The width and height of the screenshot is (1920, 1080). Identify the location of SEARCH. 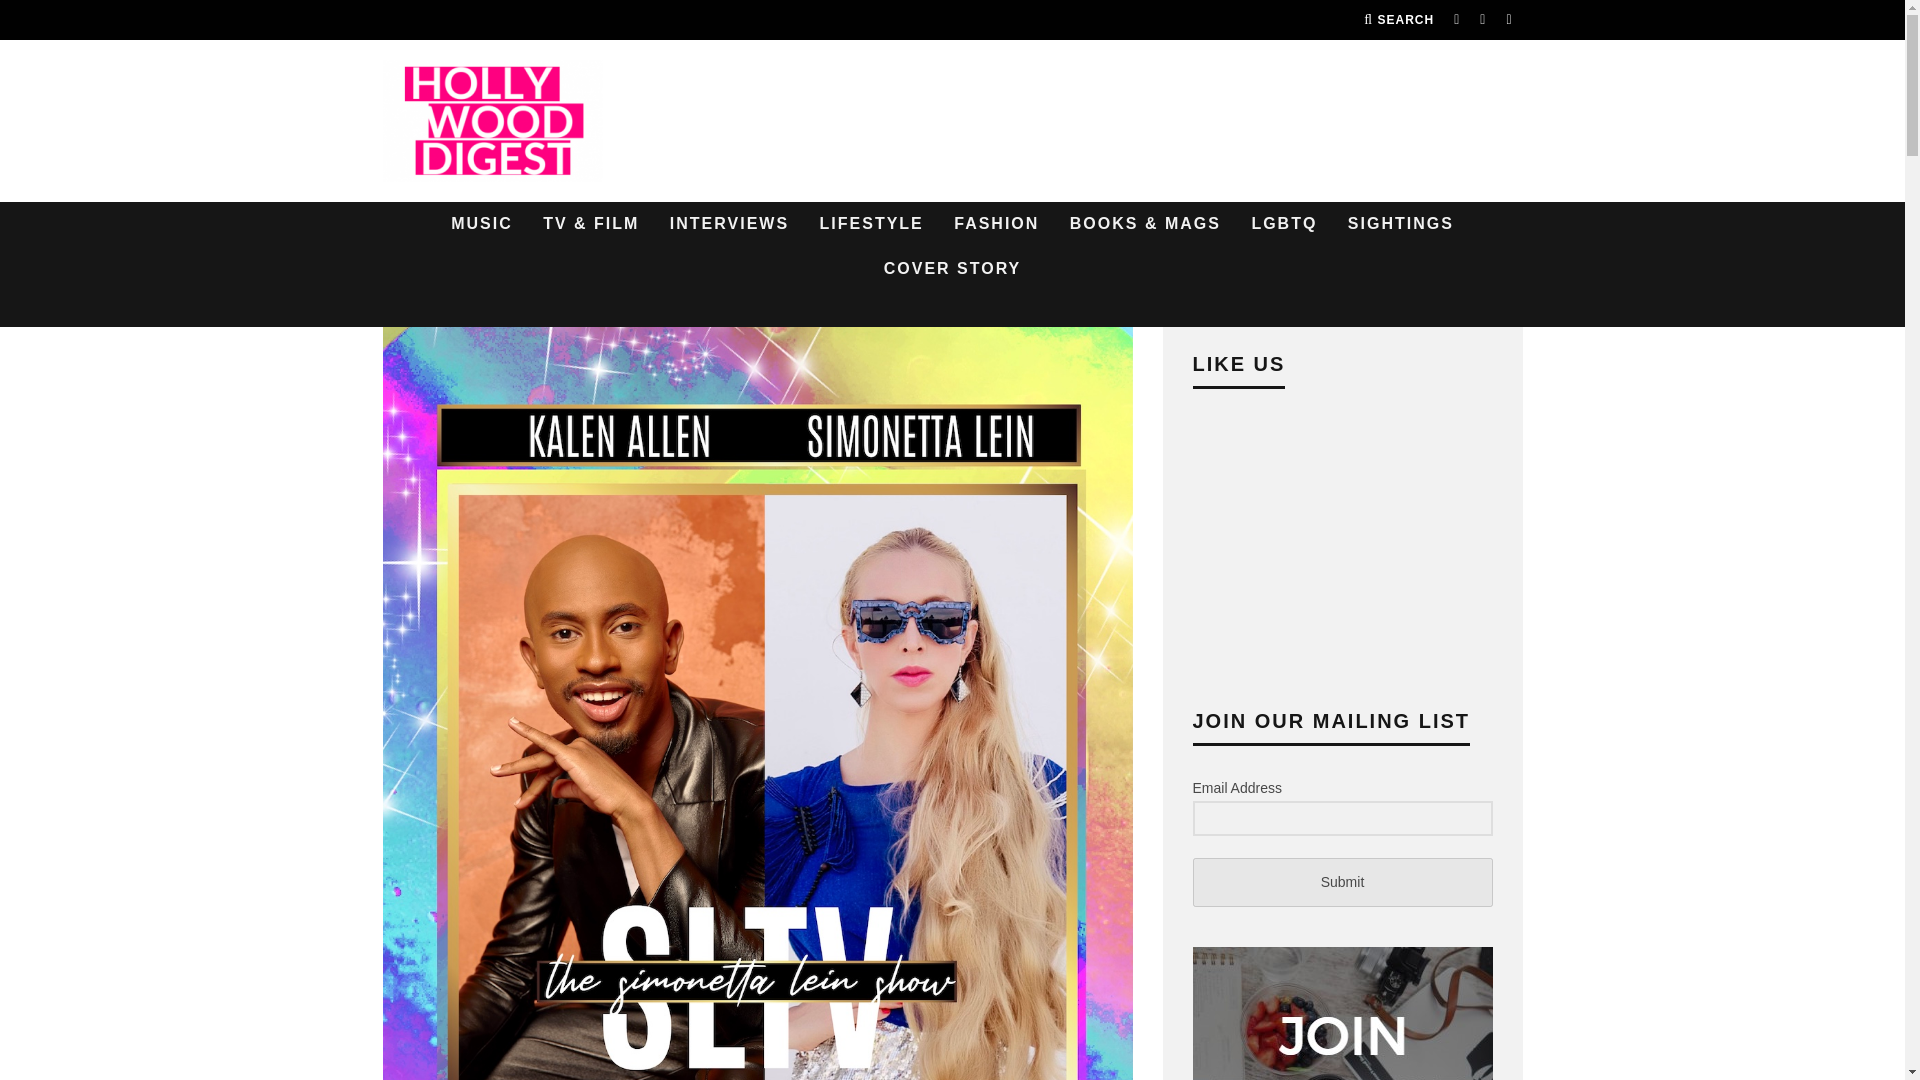
(1398, 20).